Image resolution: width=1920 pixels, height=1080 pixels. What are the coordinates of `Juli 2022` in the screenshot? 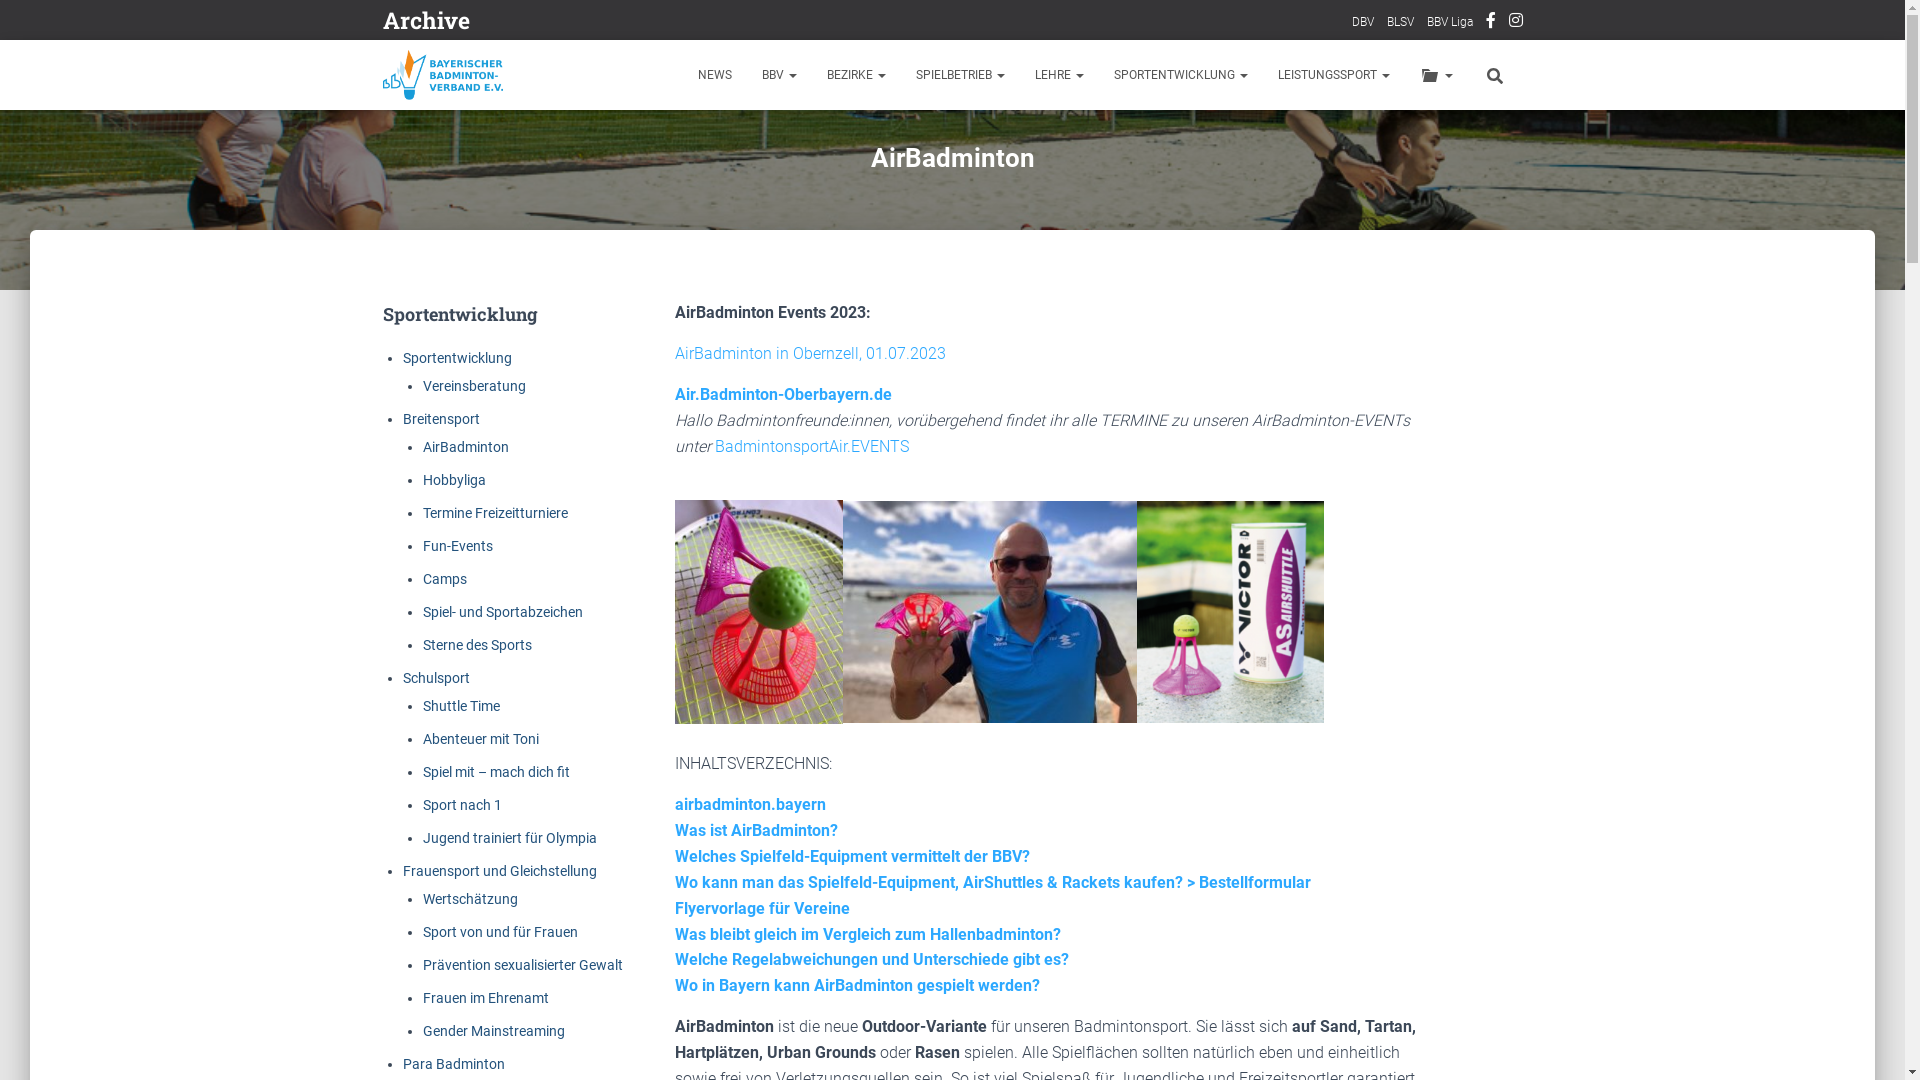 It's located at (804, 145).